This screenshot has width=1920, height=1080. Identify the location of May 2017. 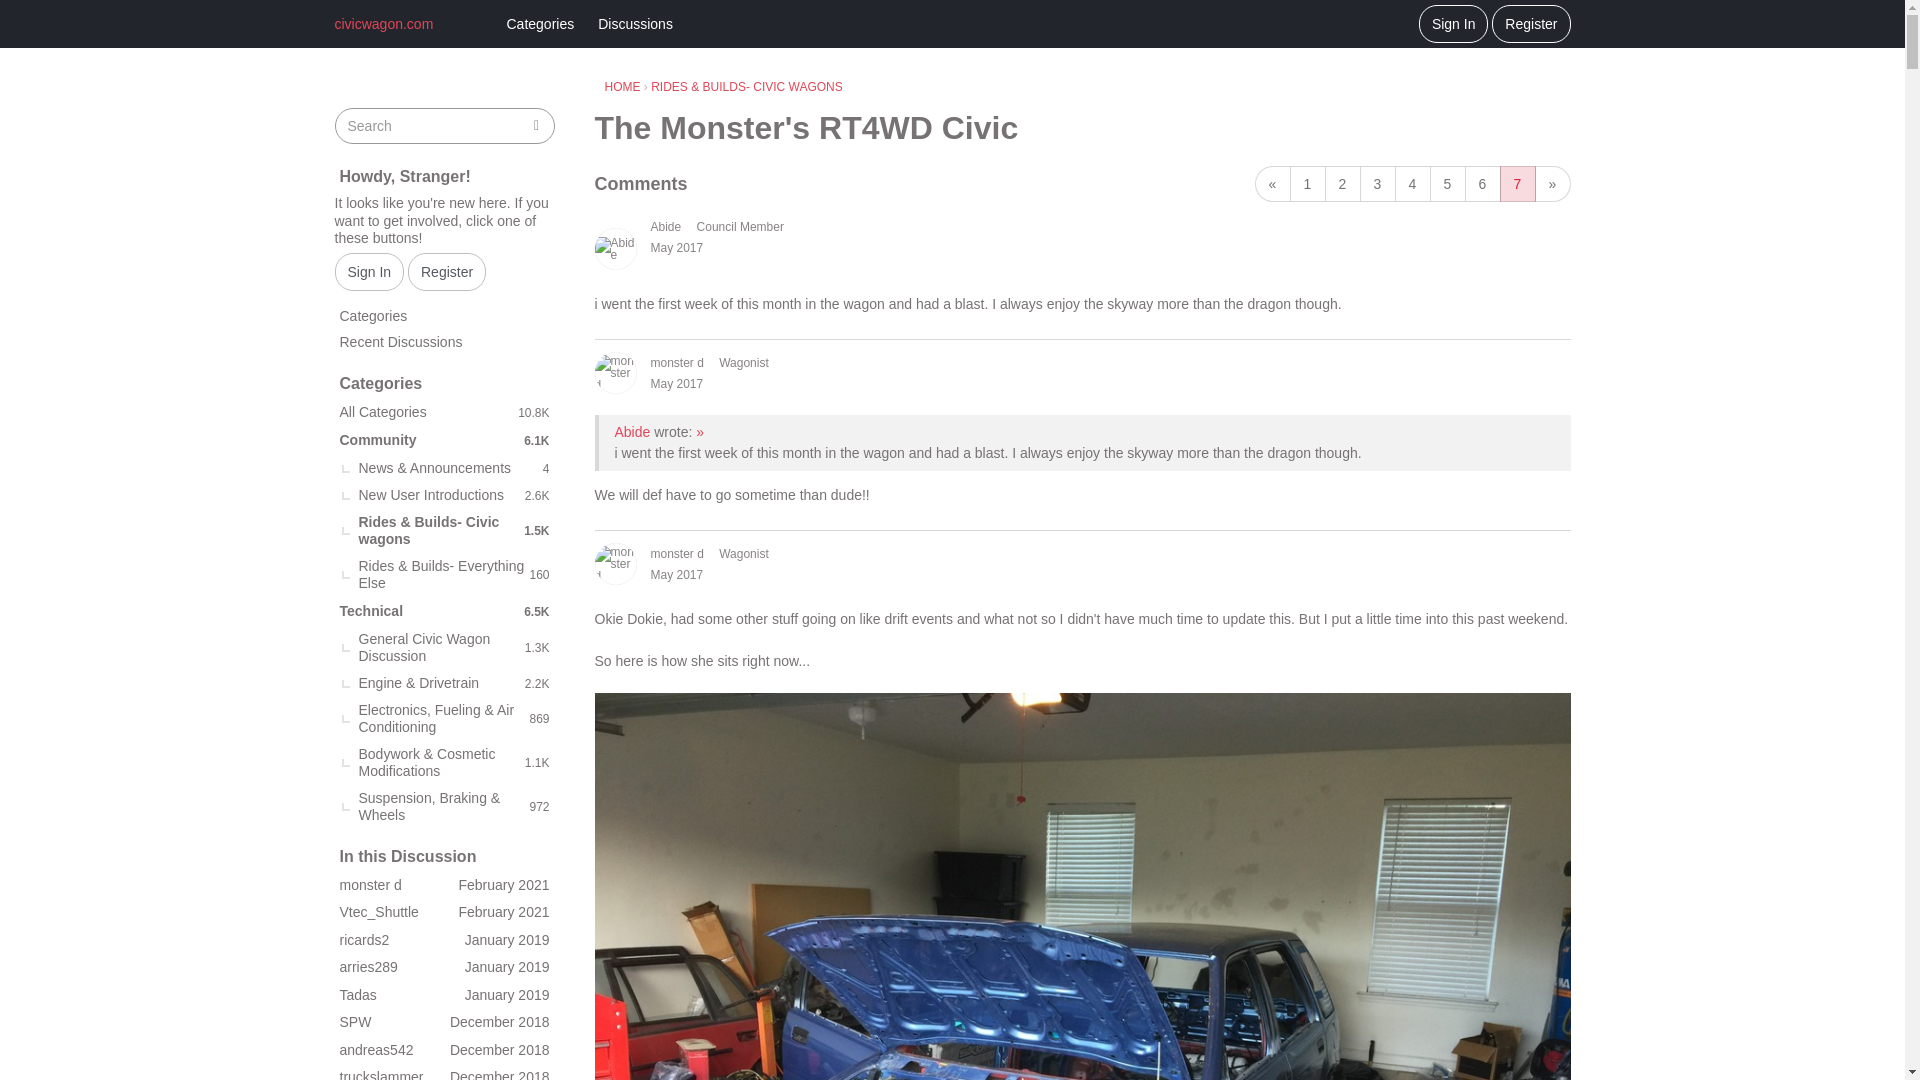
(676, 383).